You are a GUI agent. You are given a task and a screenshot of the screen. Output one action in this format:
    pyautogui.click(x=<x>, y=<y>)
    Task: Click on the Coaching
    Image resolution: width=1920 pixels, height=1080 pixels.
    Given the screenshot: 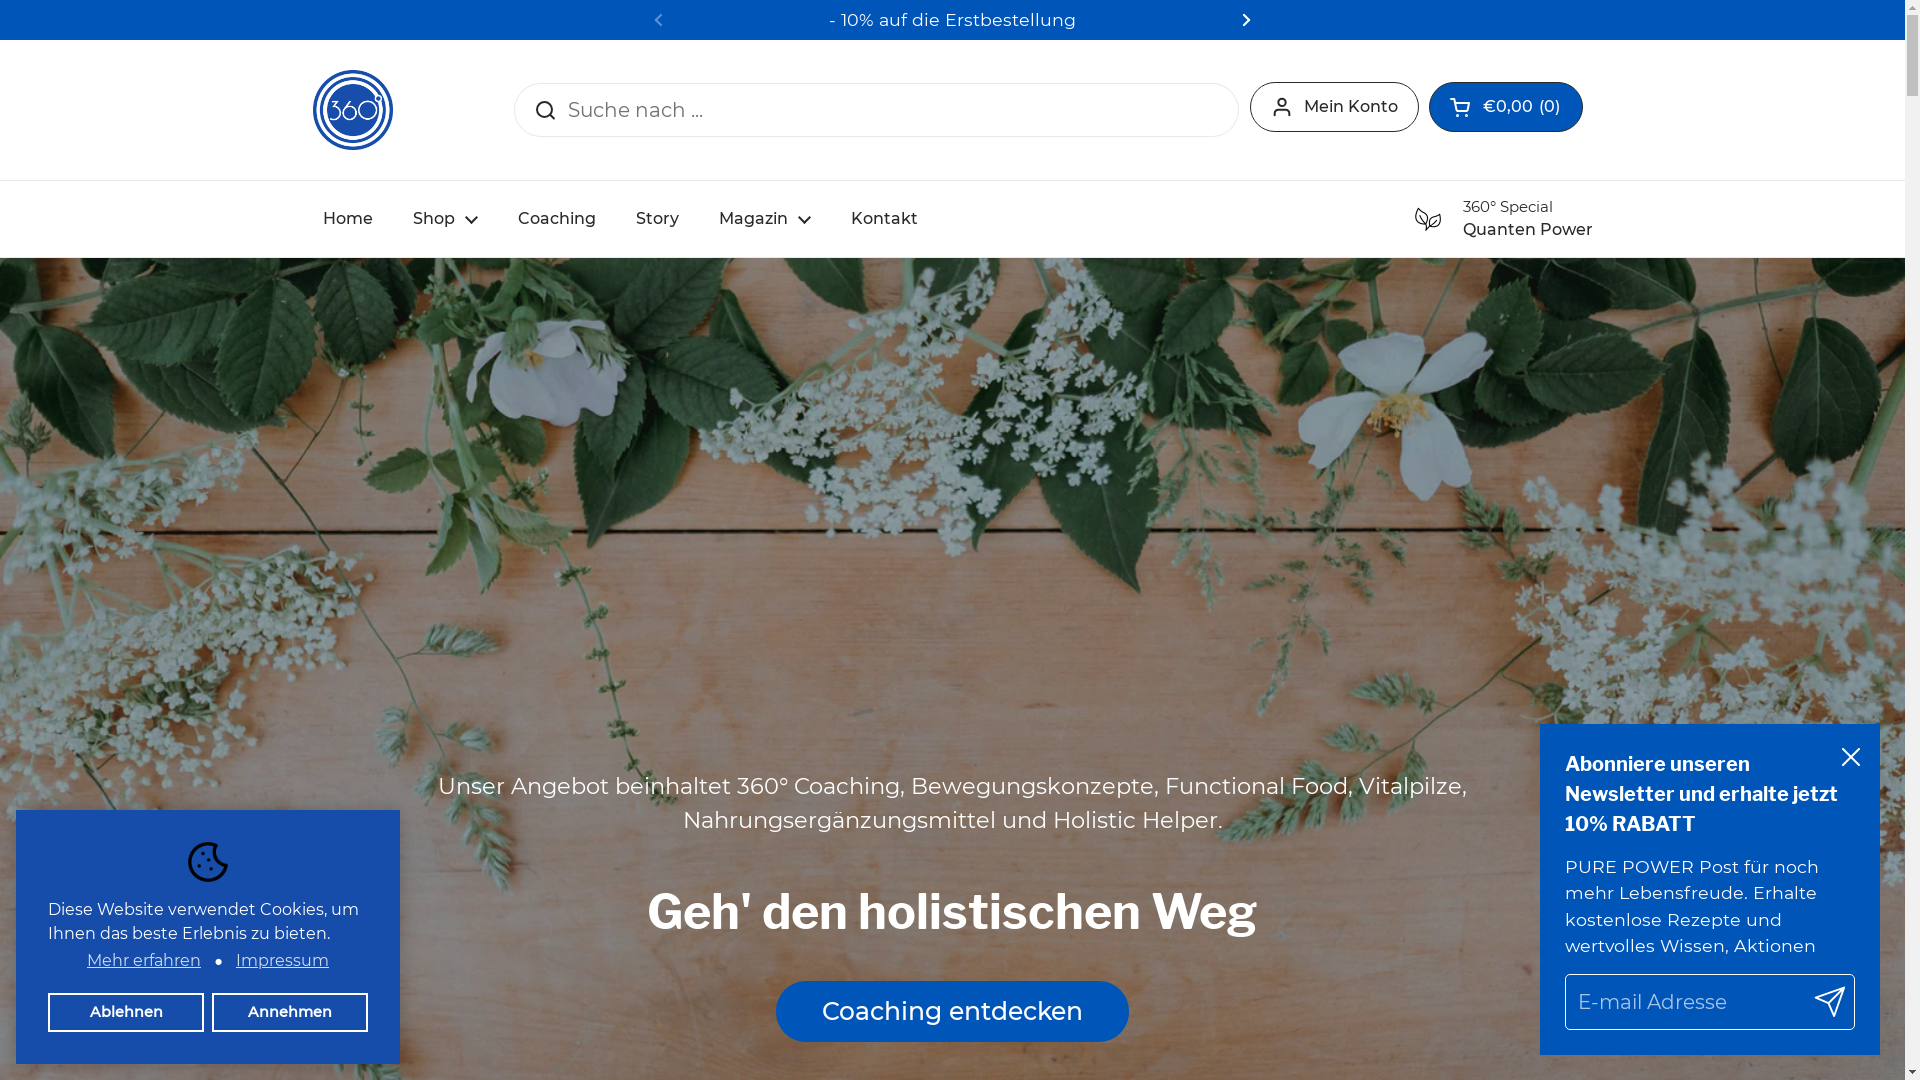 What is the action you would take?
    pyautogui.click(x=557, y=219)
    